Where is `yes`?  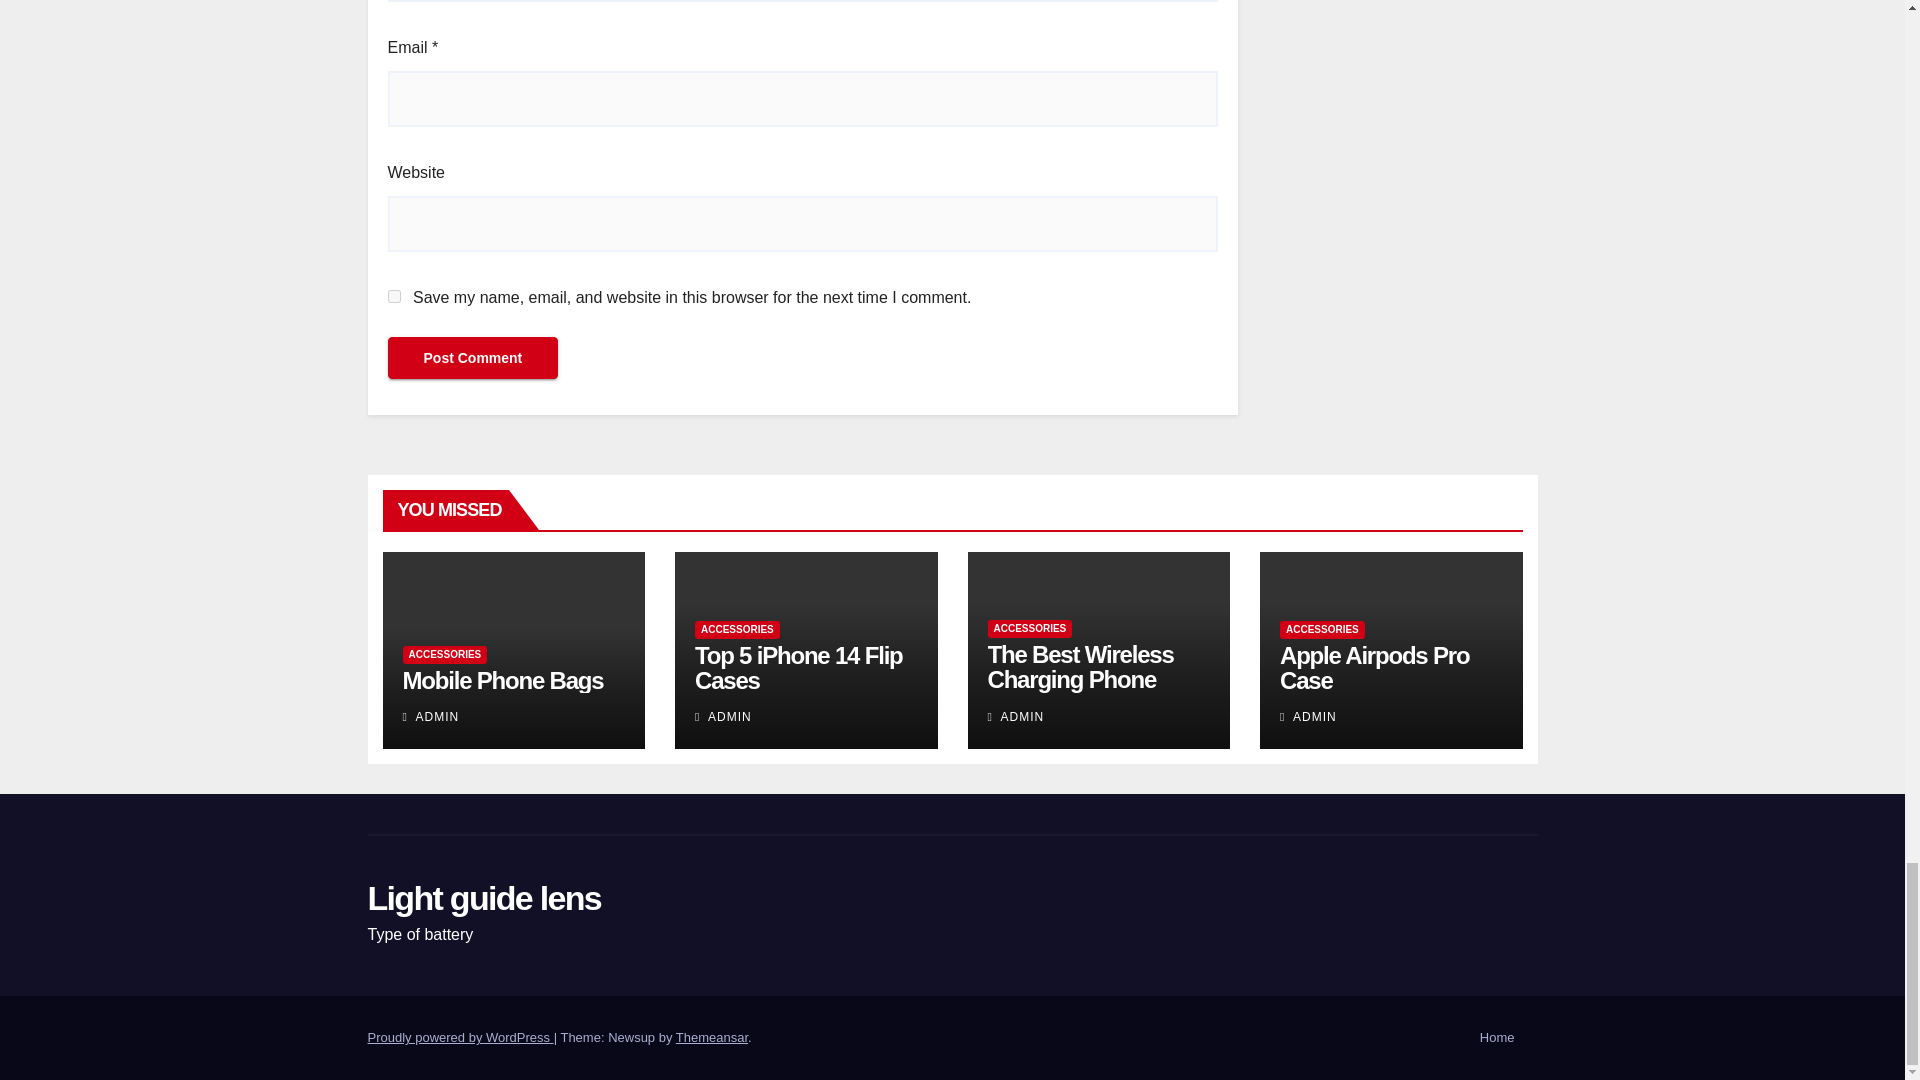
yes is located at coordinates (394, 296).